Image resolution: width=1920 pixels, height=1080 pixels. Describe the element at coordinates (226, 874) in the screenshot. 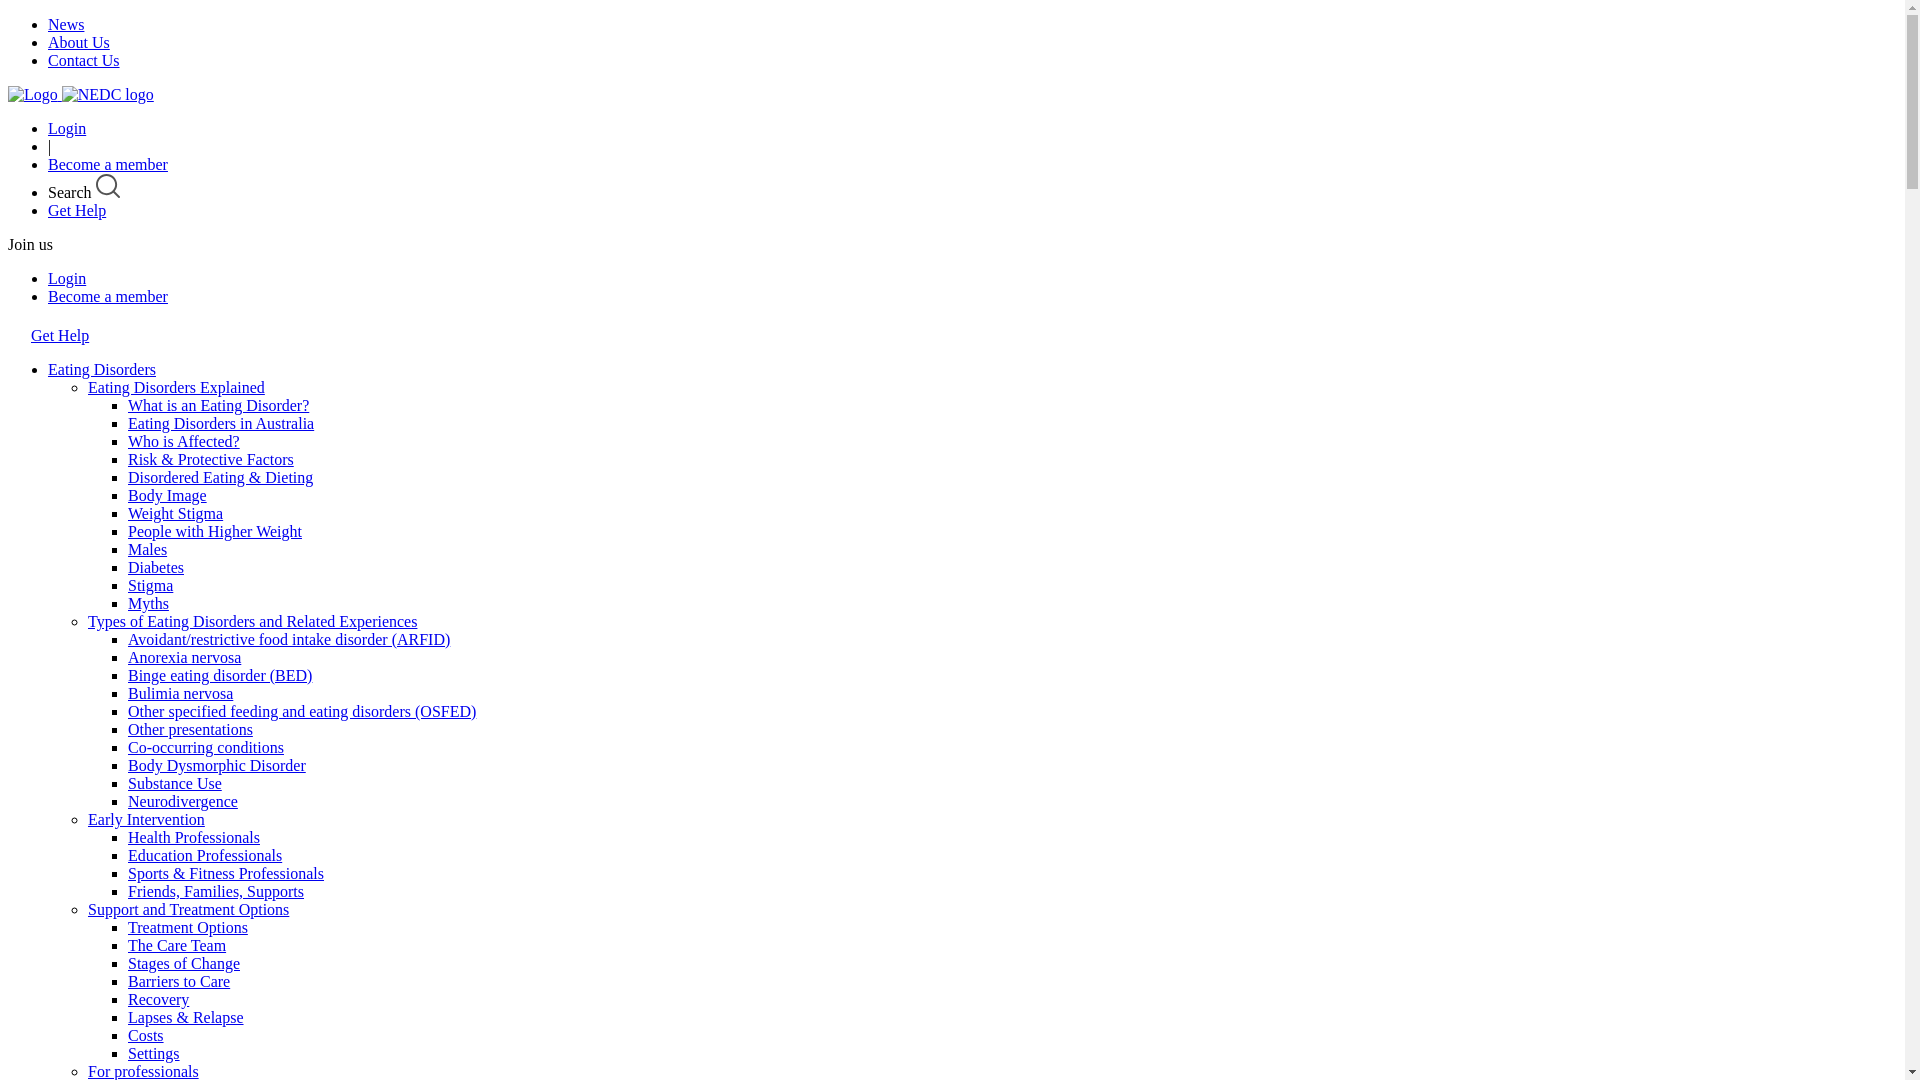

I see `Sports & Fitness Professionals` at that location.